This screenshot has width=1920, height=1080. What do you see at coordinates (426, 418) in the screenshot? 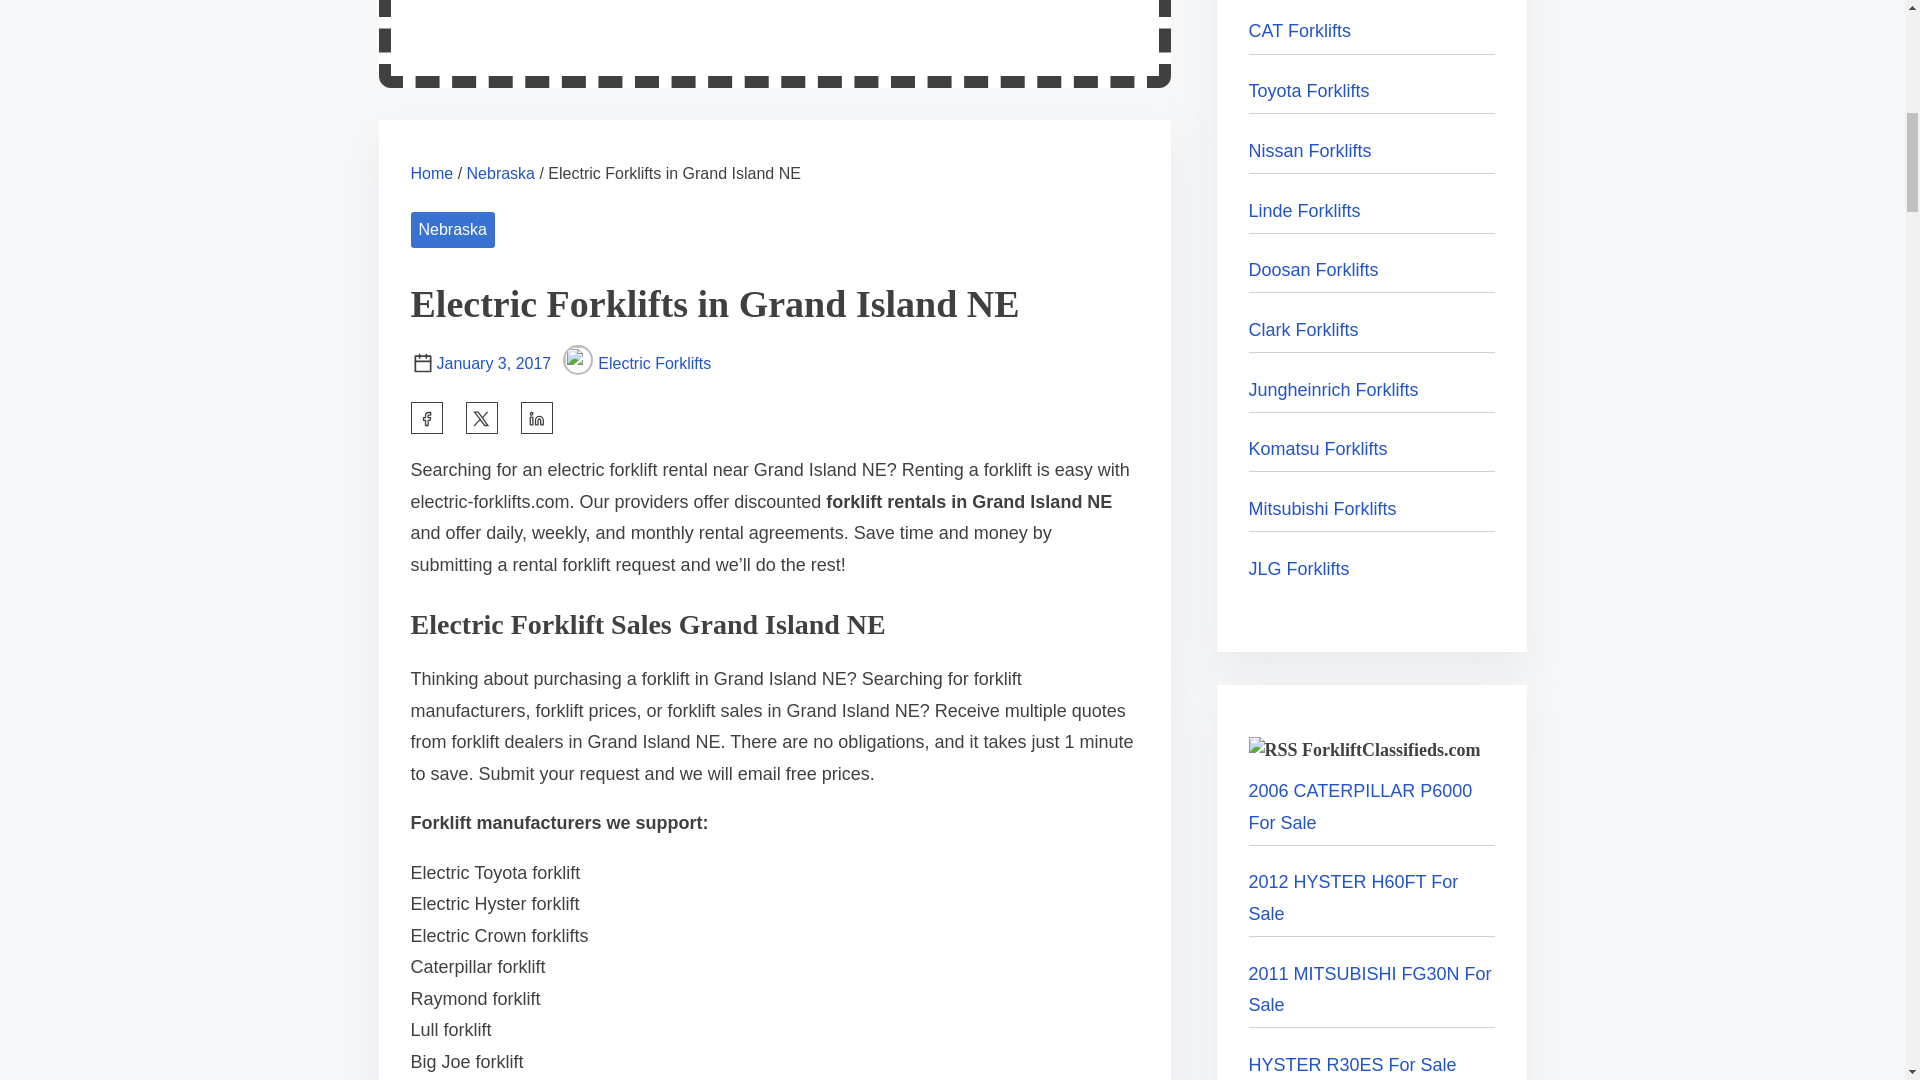
I see `Share this post on Facebook` at bounding box center [426, 418].